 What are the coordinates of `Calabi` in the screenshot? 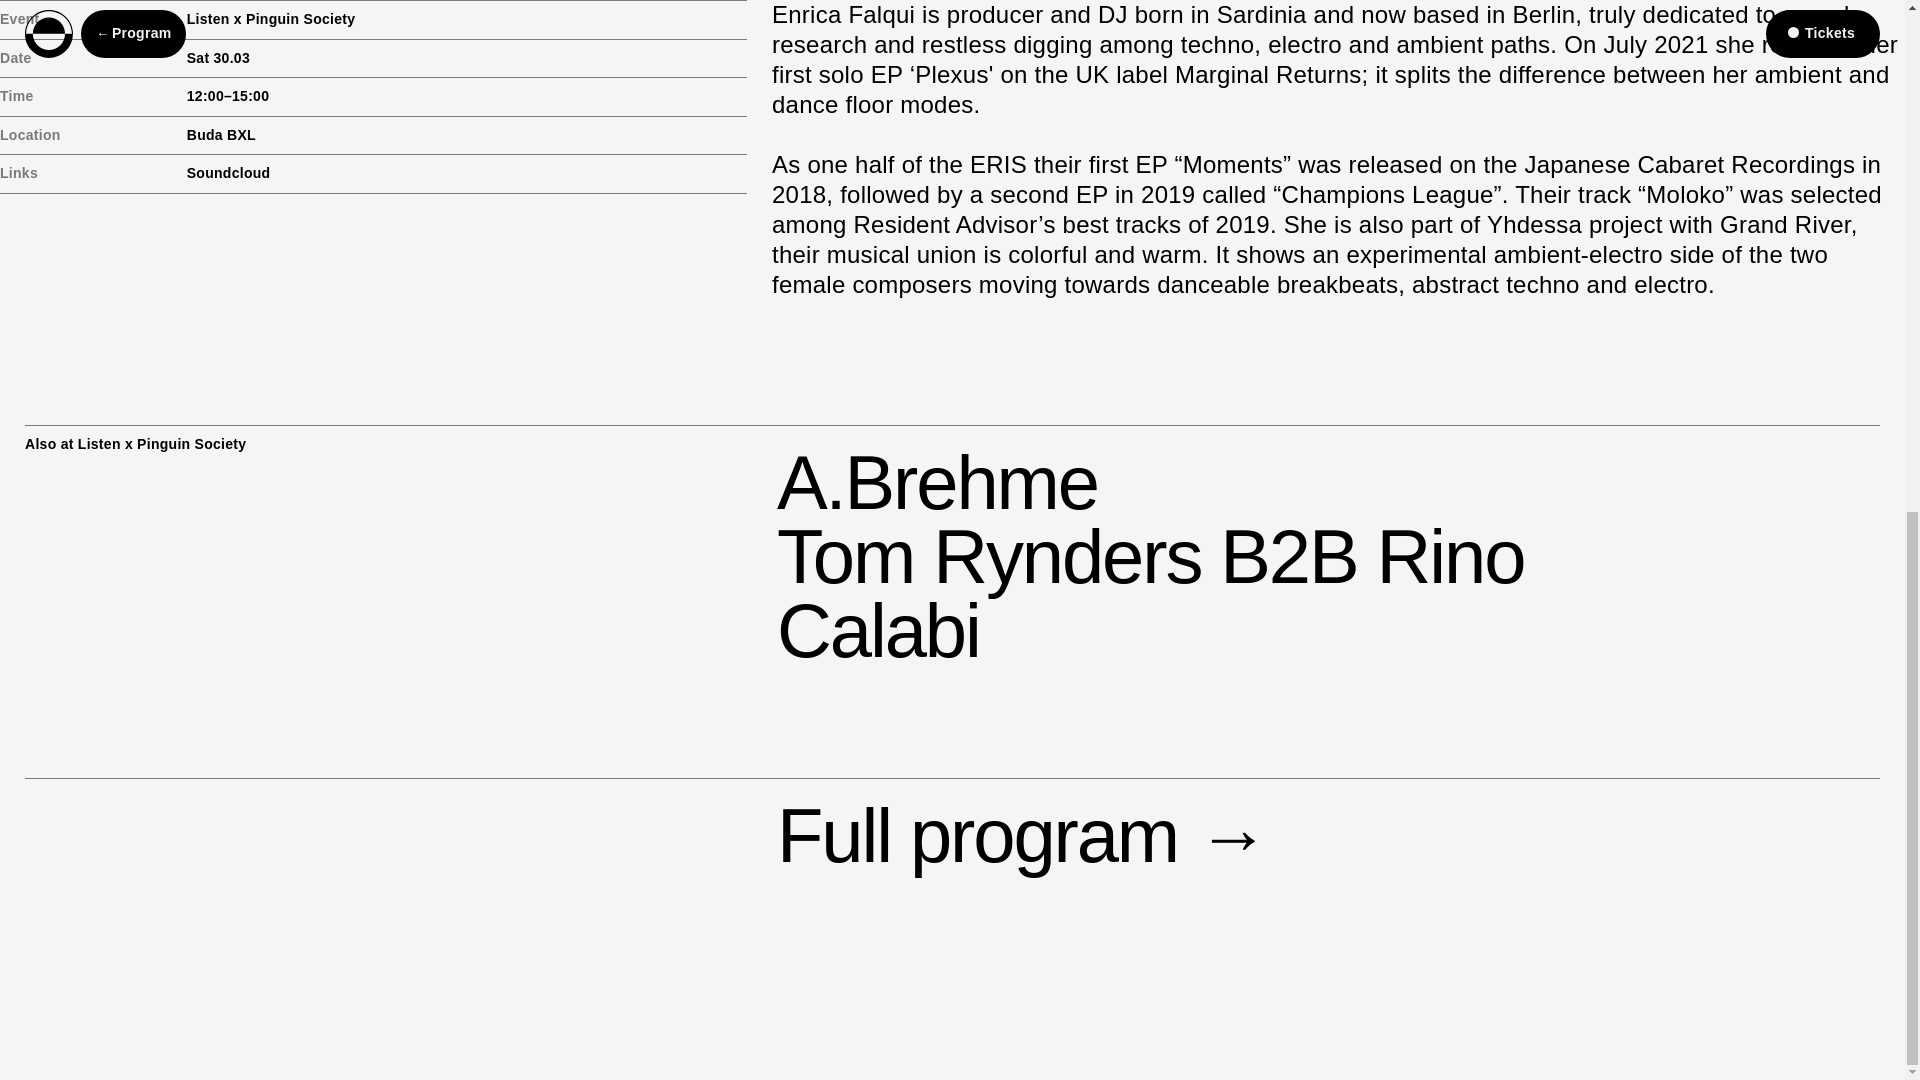 It's located at (878, 630).